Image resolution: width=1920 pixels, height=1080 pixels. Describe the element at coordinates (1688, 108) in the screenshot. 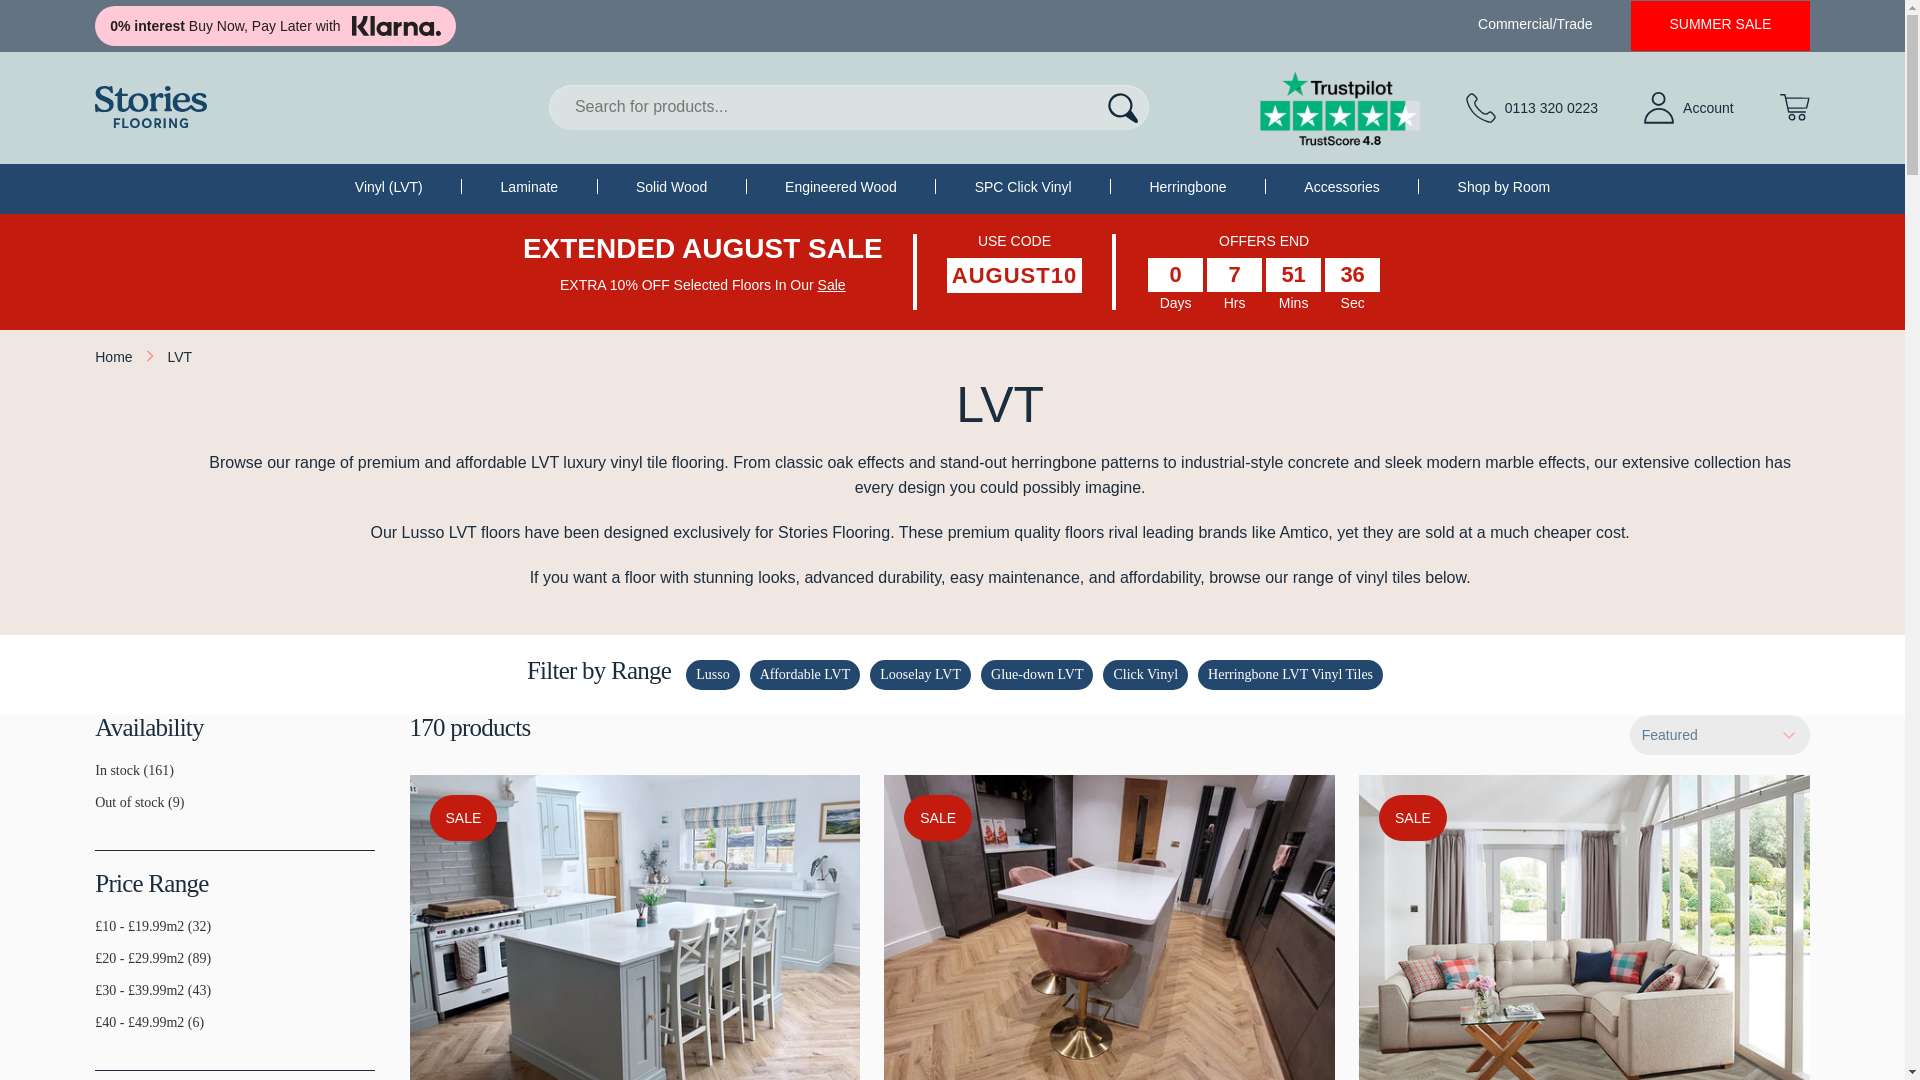

I see `My account` at that location.